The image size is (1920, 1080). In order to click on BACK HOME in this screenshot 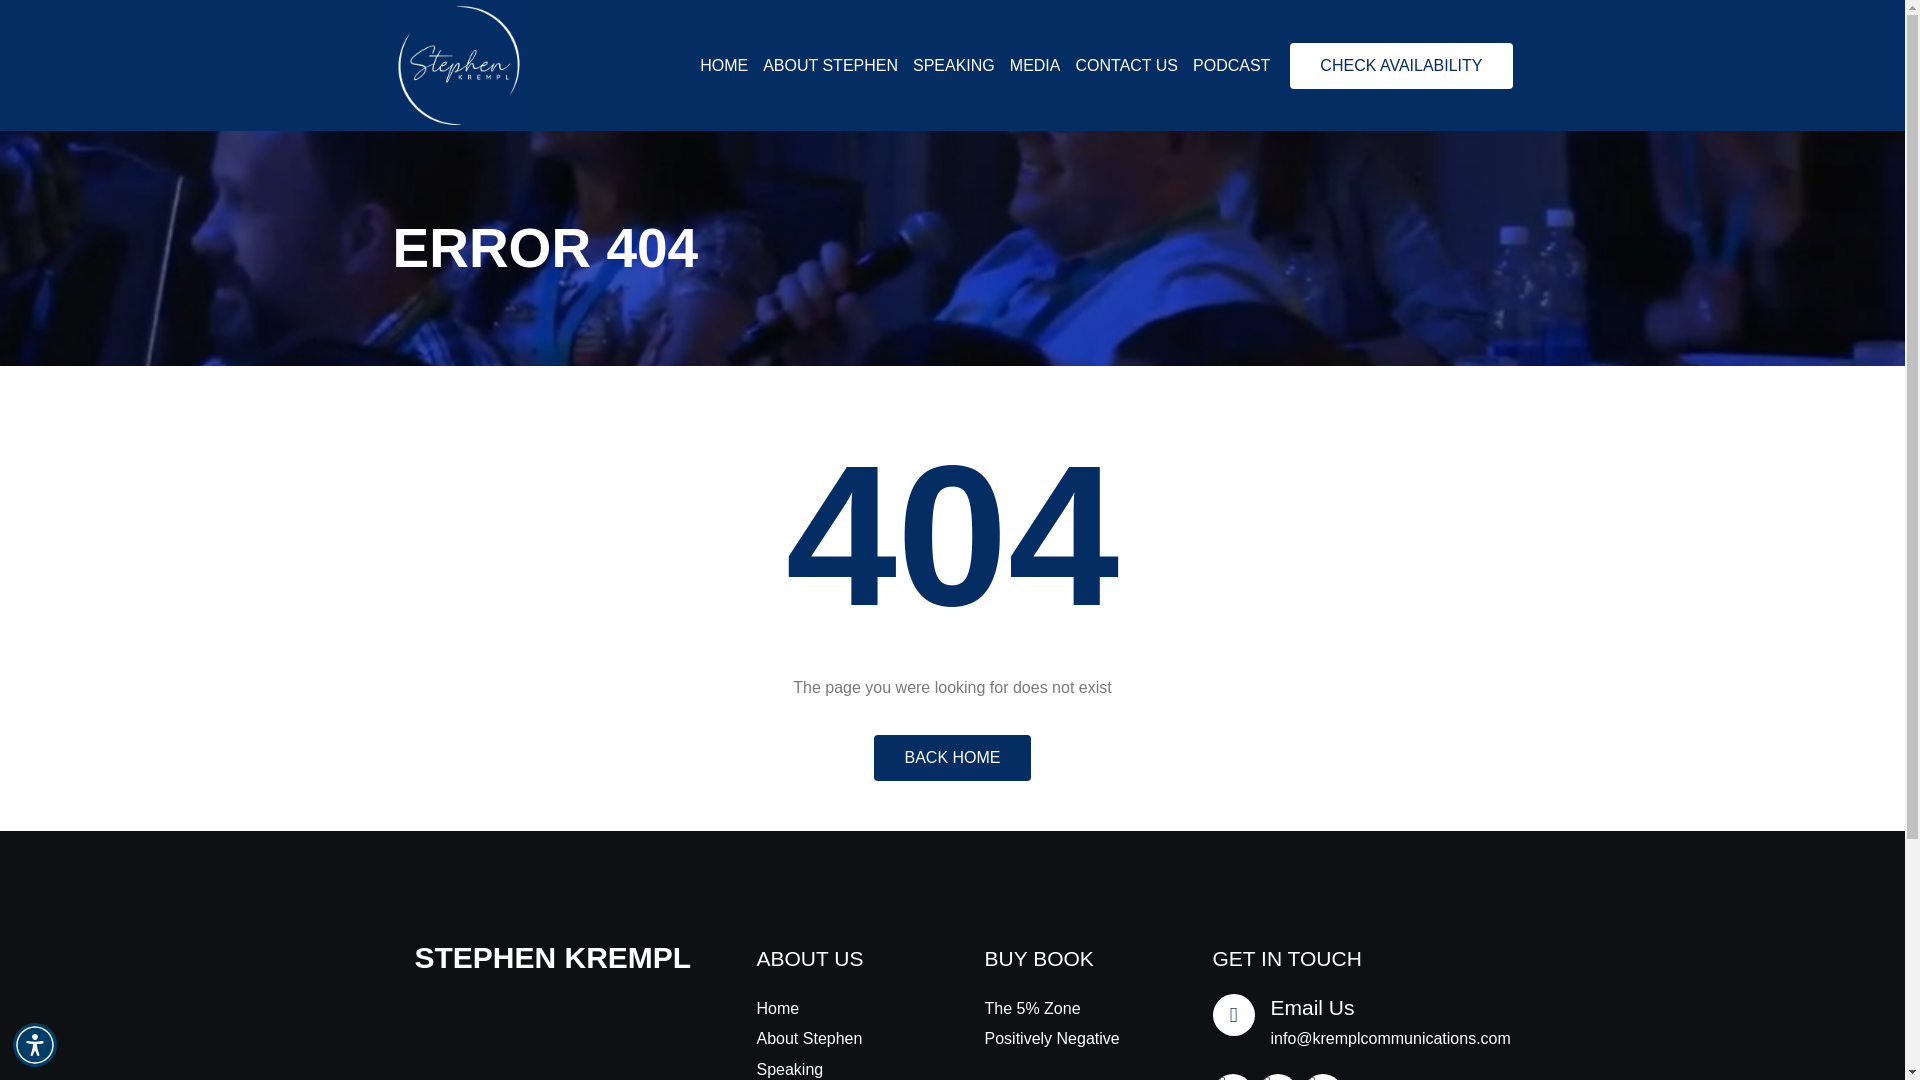, I will do `click(951, 758)`.